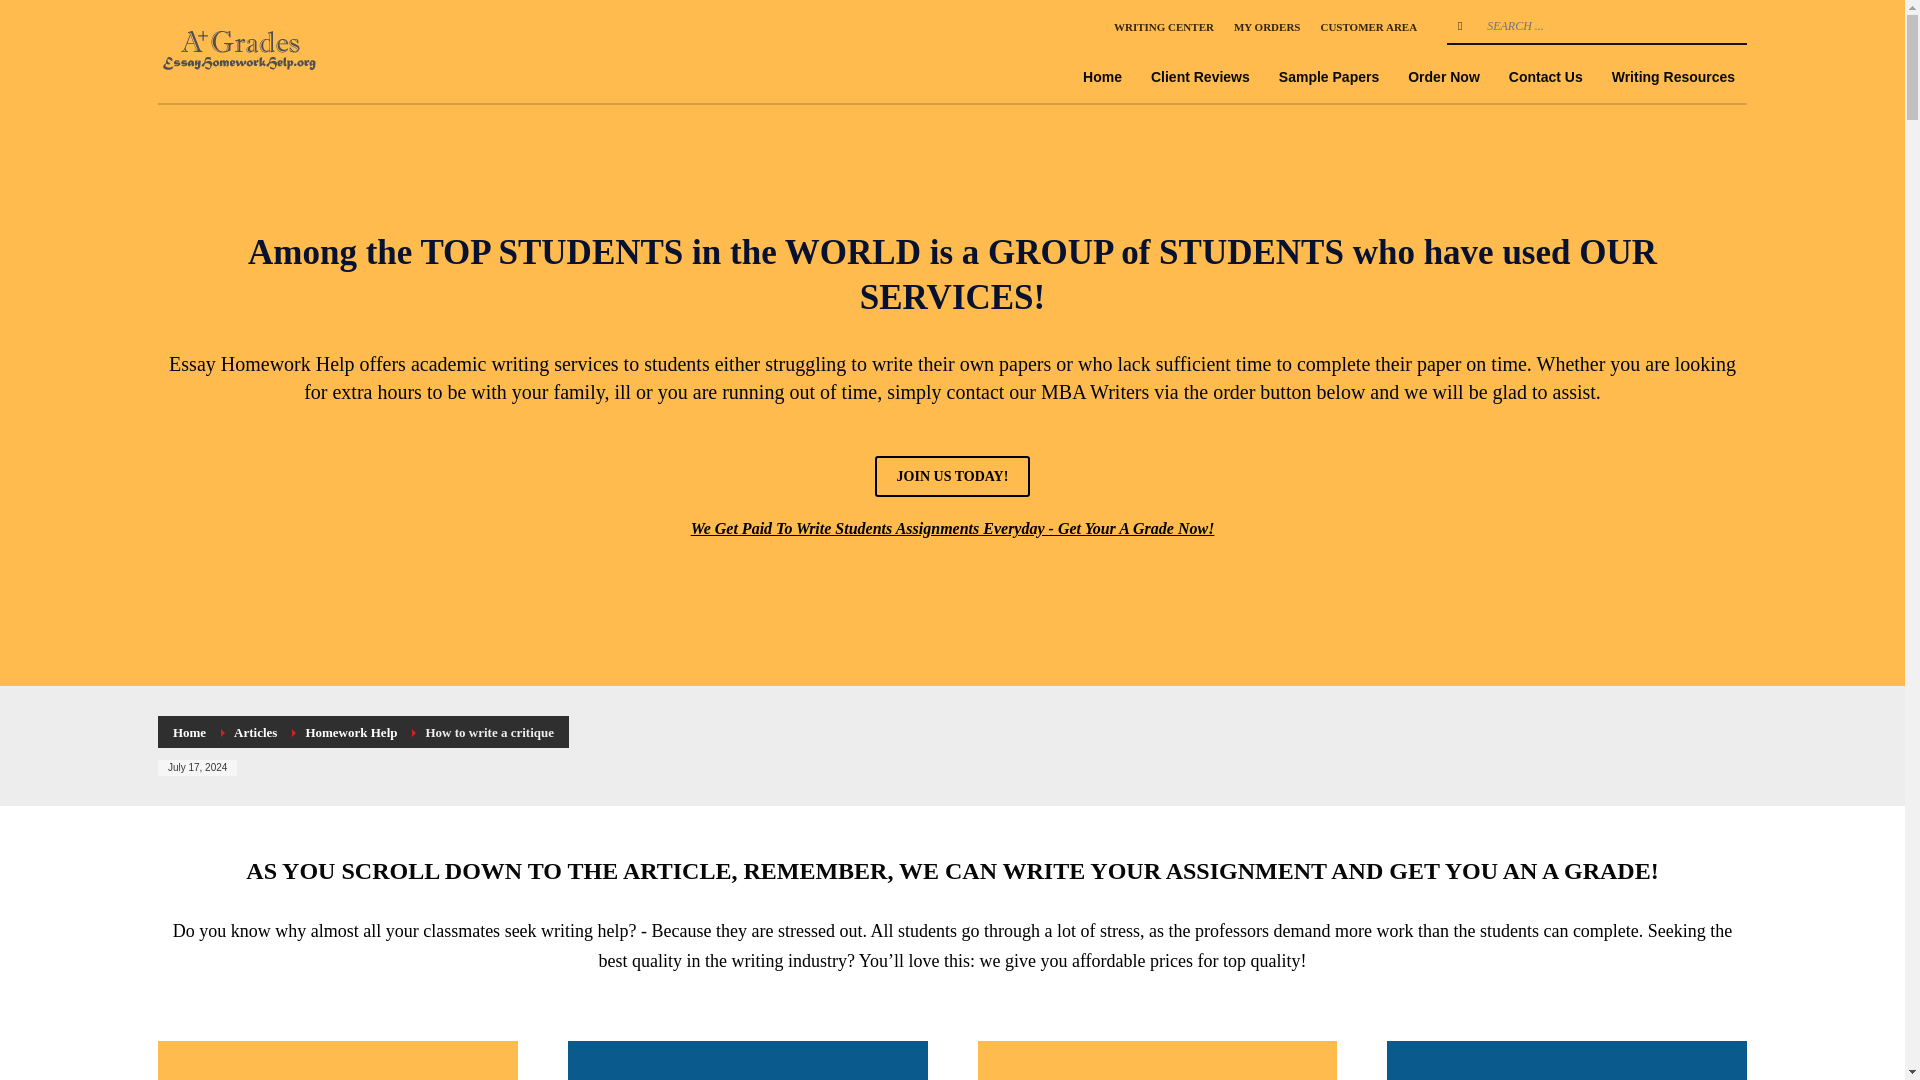 The image size is (1920, 1080). I want to click on Homework Help, so click(351, 732).